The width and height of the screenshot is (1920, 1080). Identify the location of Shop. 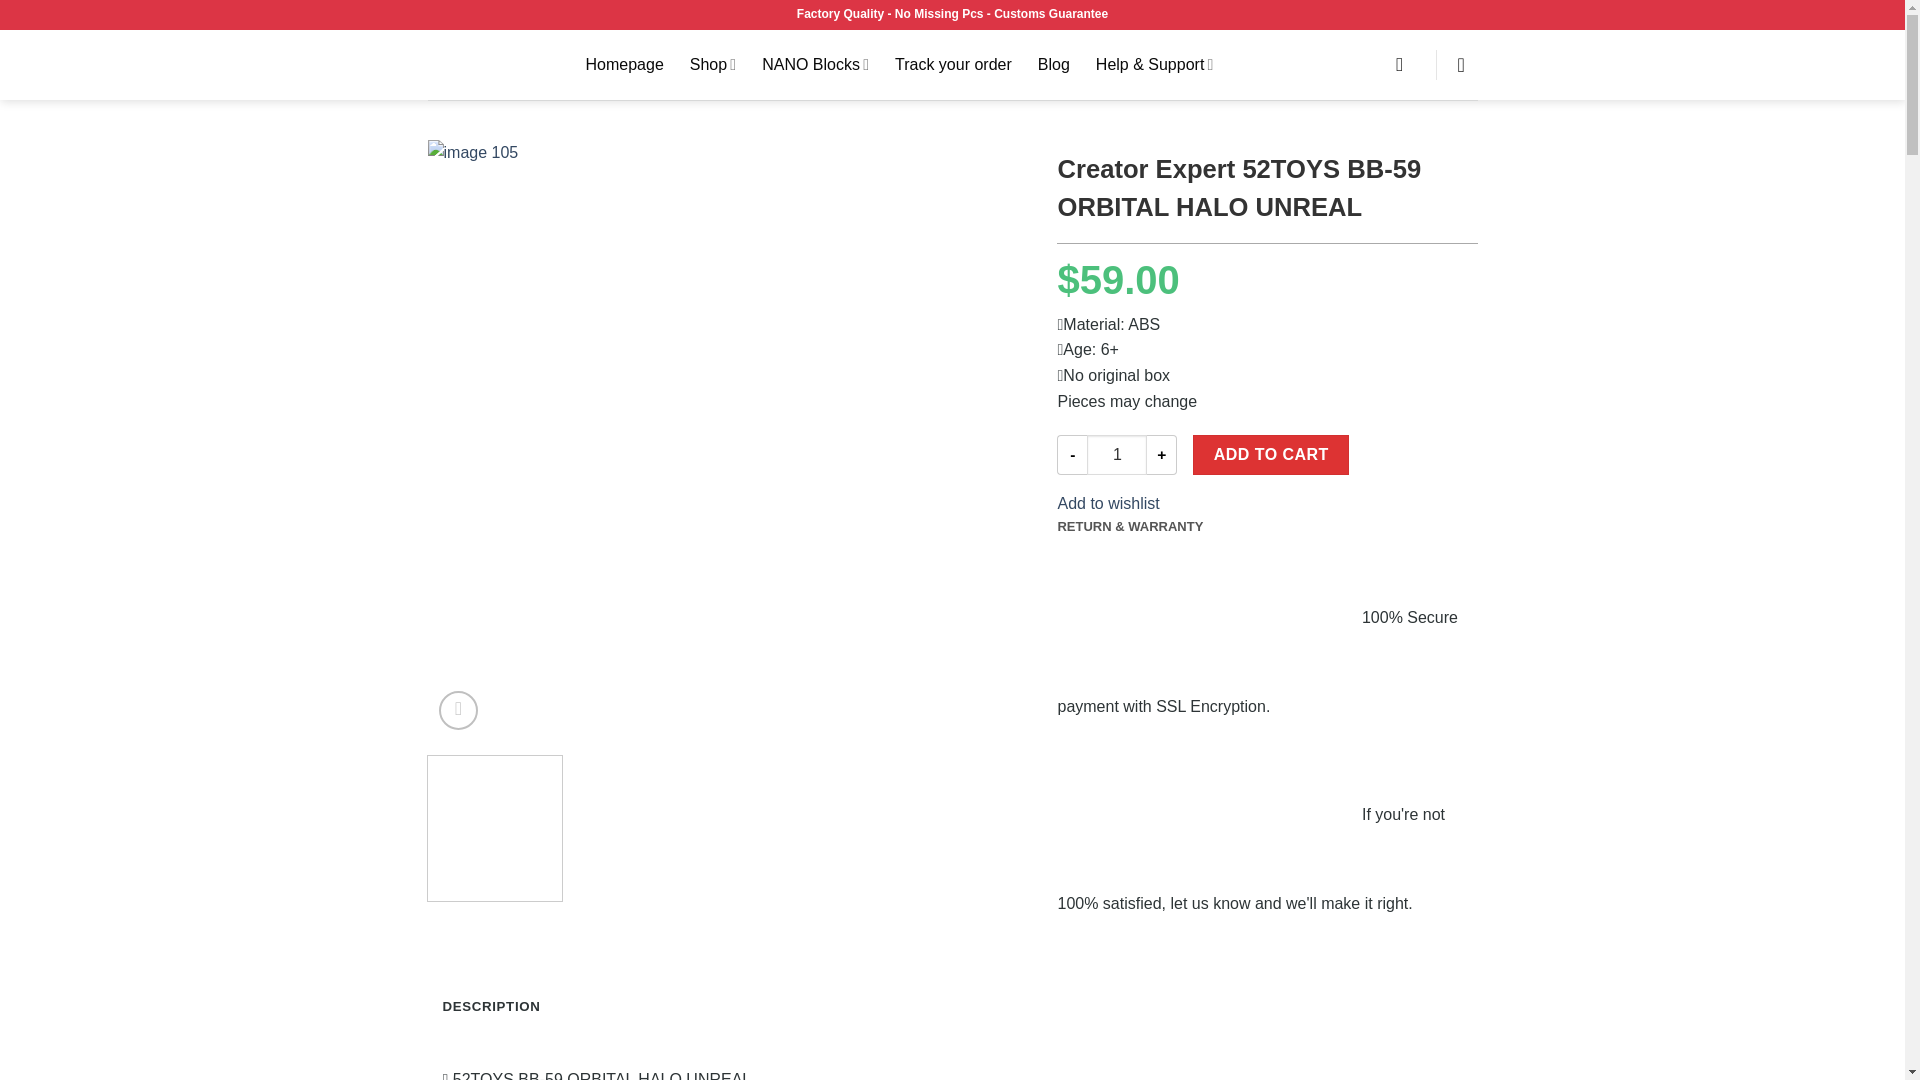
(712, 64).